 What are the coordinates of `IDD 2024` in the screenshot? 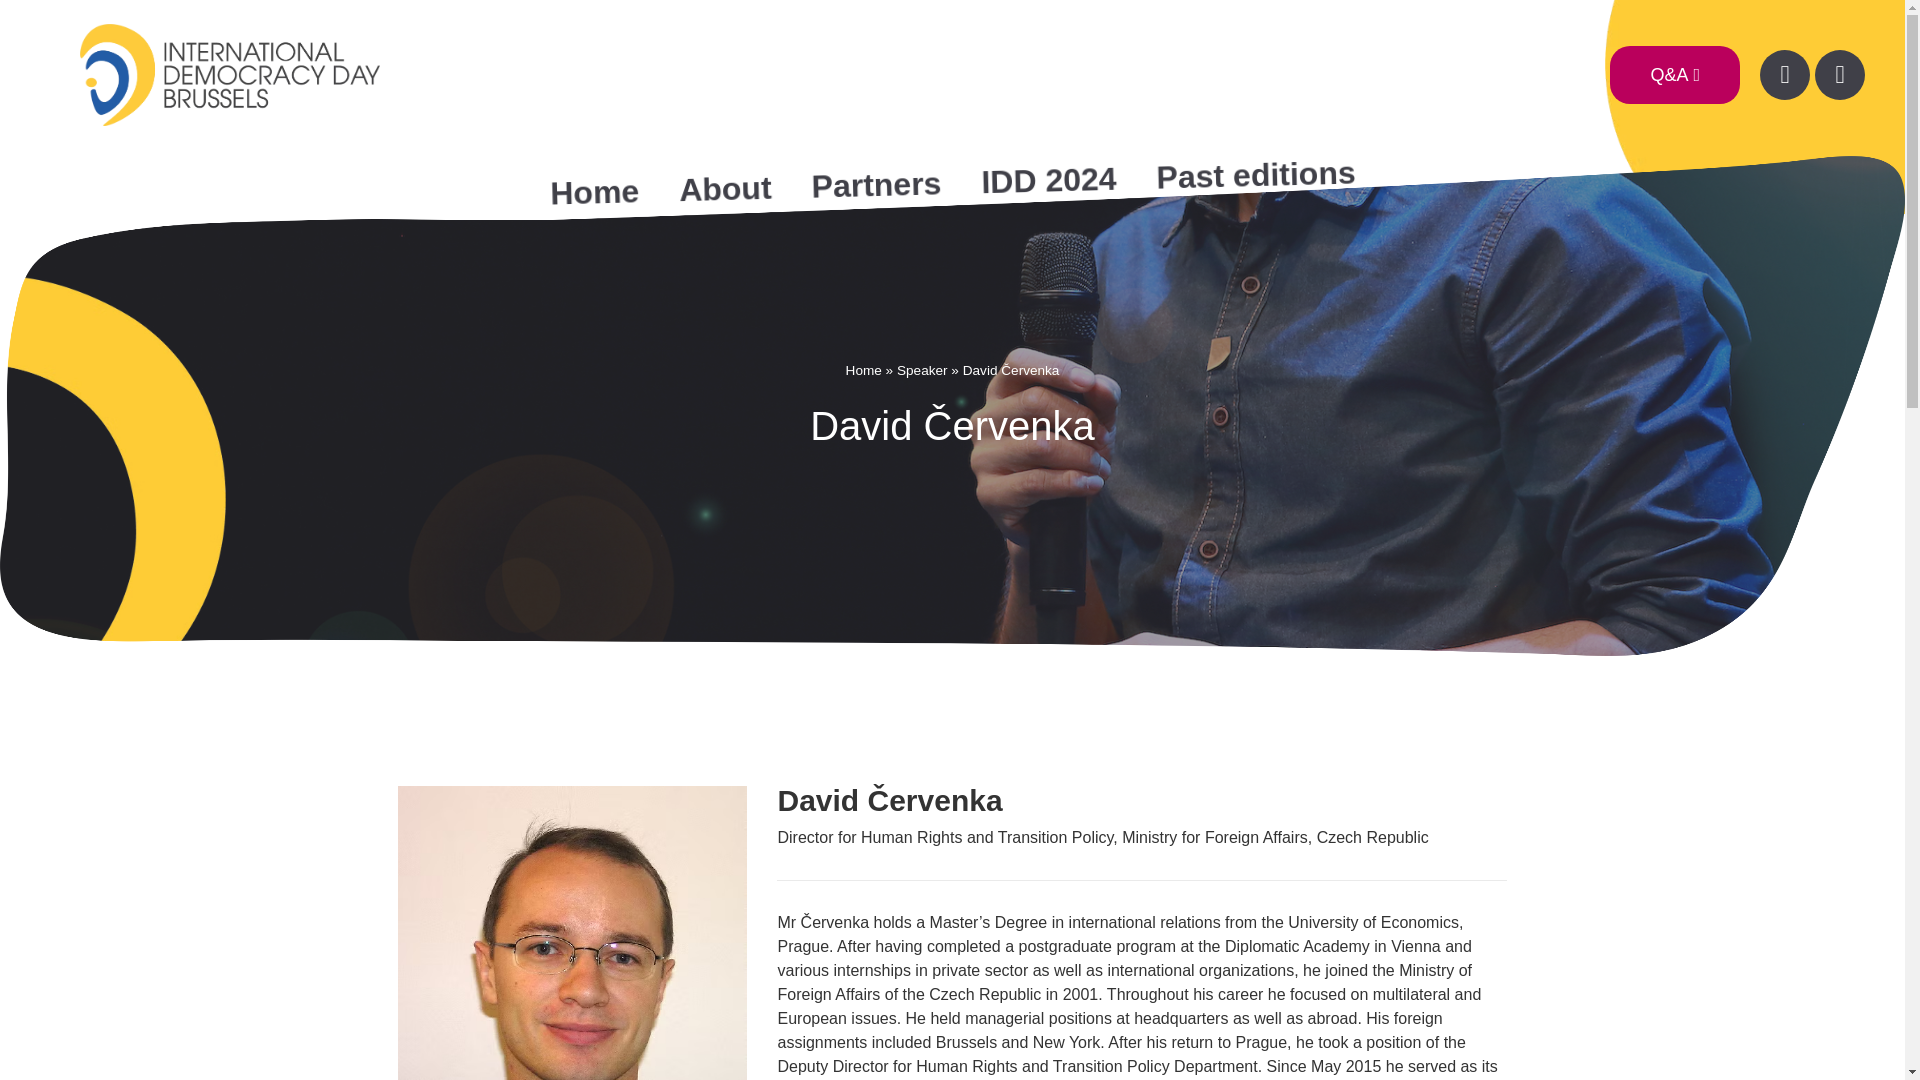 It's located at (1047, 178).